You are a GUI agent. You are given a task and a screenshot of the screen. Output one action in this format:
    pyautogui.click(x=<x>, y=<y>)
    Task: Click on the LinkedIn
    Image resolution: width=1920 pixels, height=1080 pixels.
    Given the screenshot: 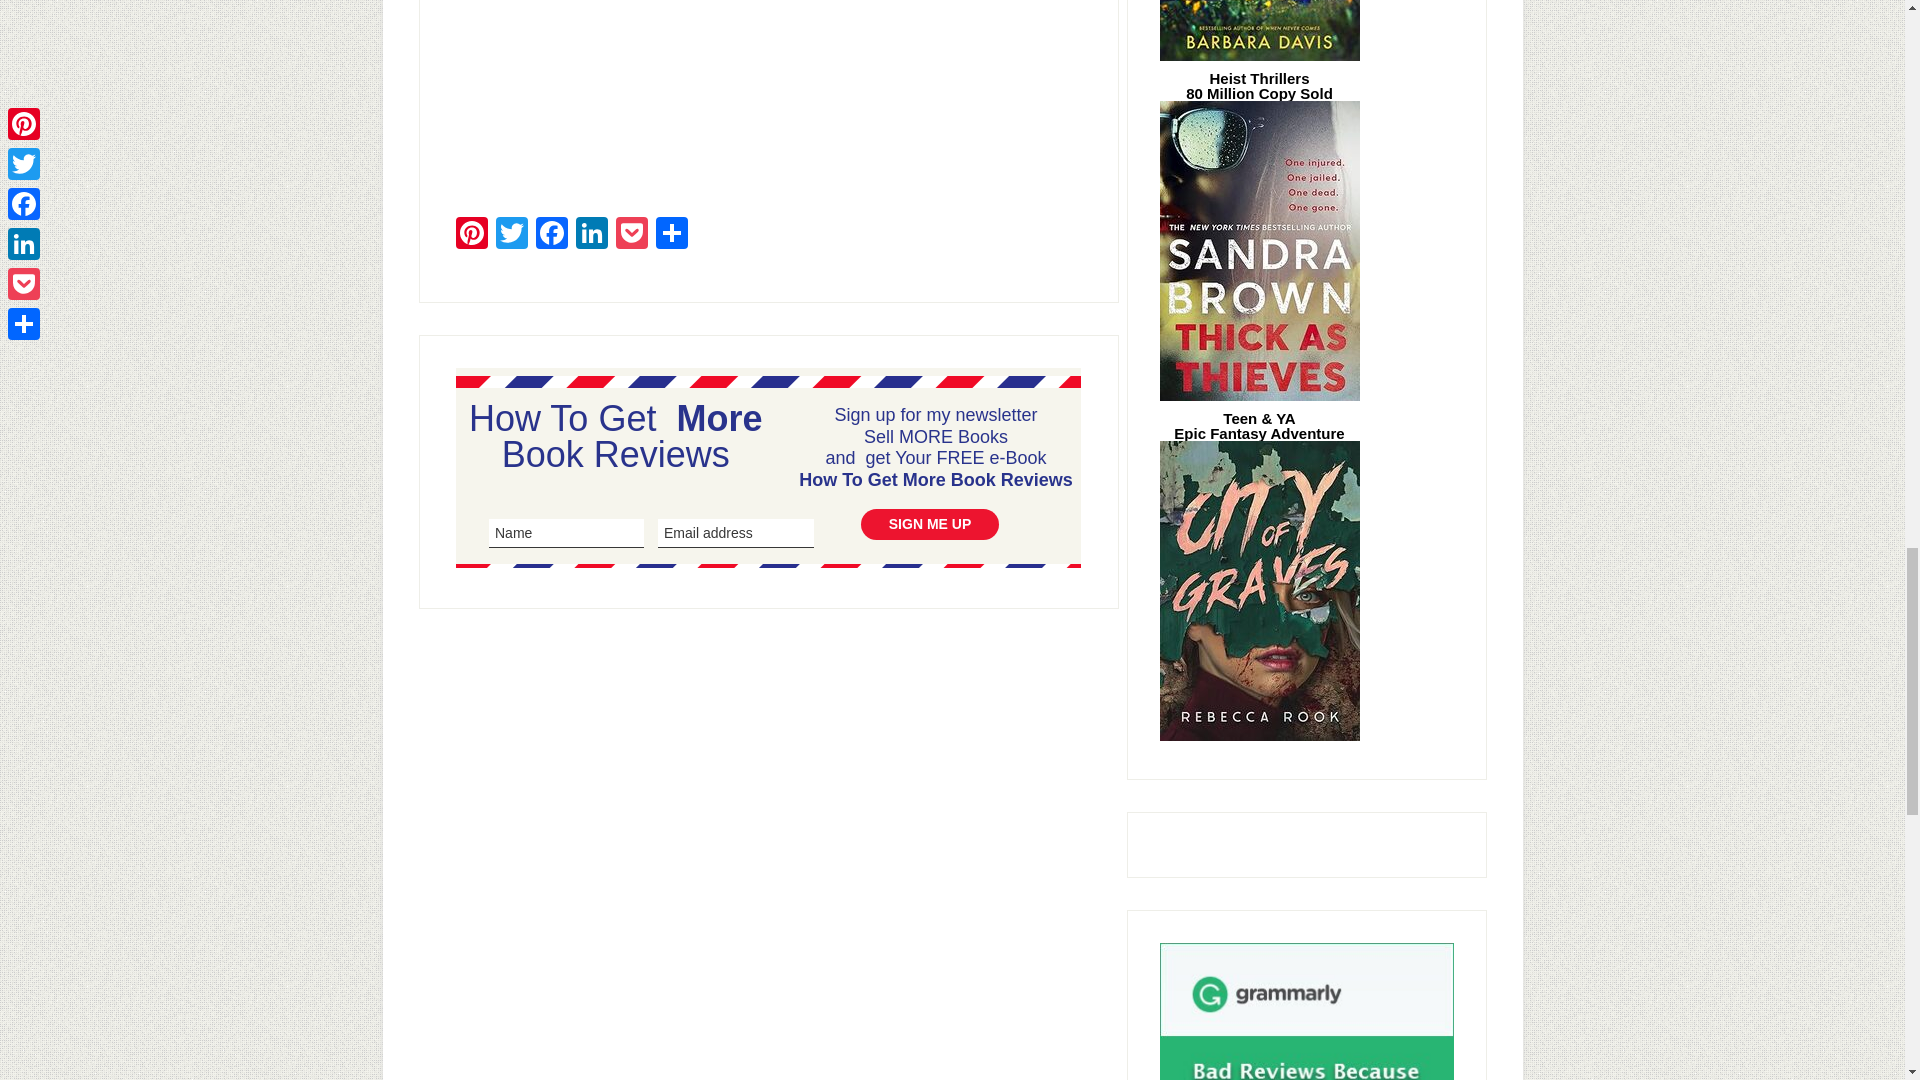 What is the action you would take?
    pyautogui.click(x=592, y=234)
    